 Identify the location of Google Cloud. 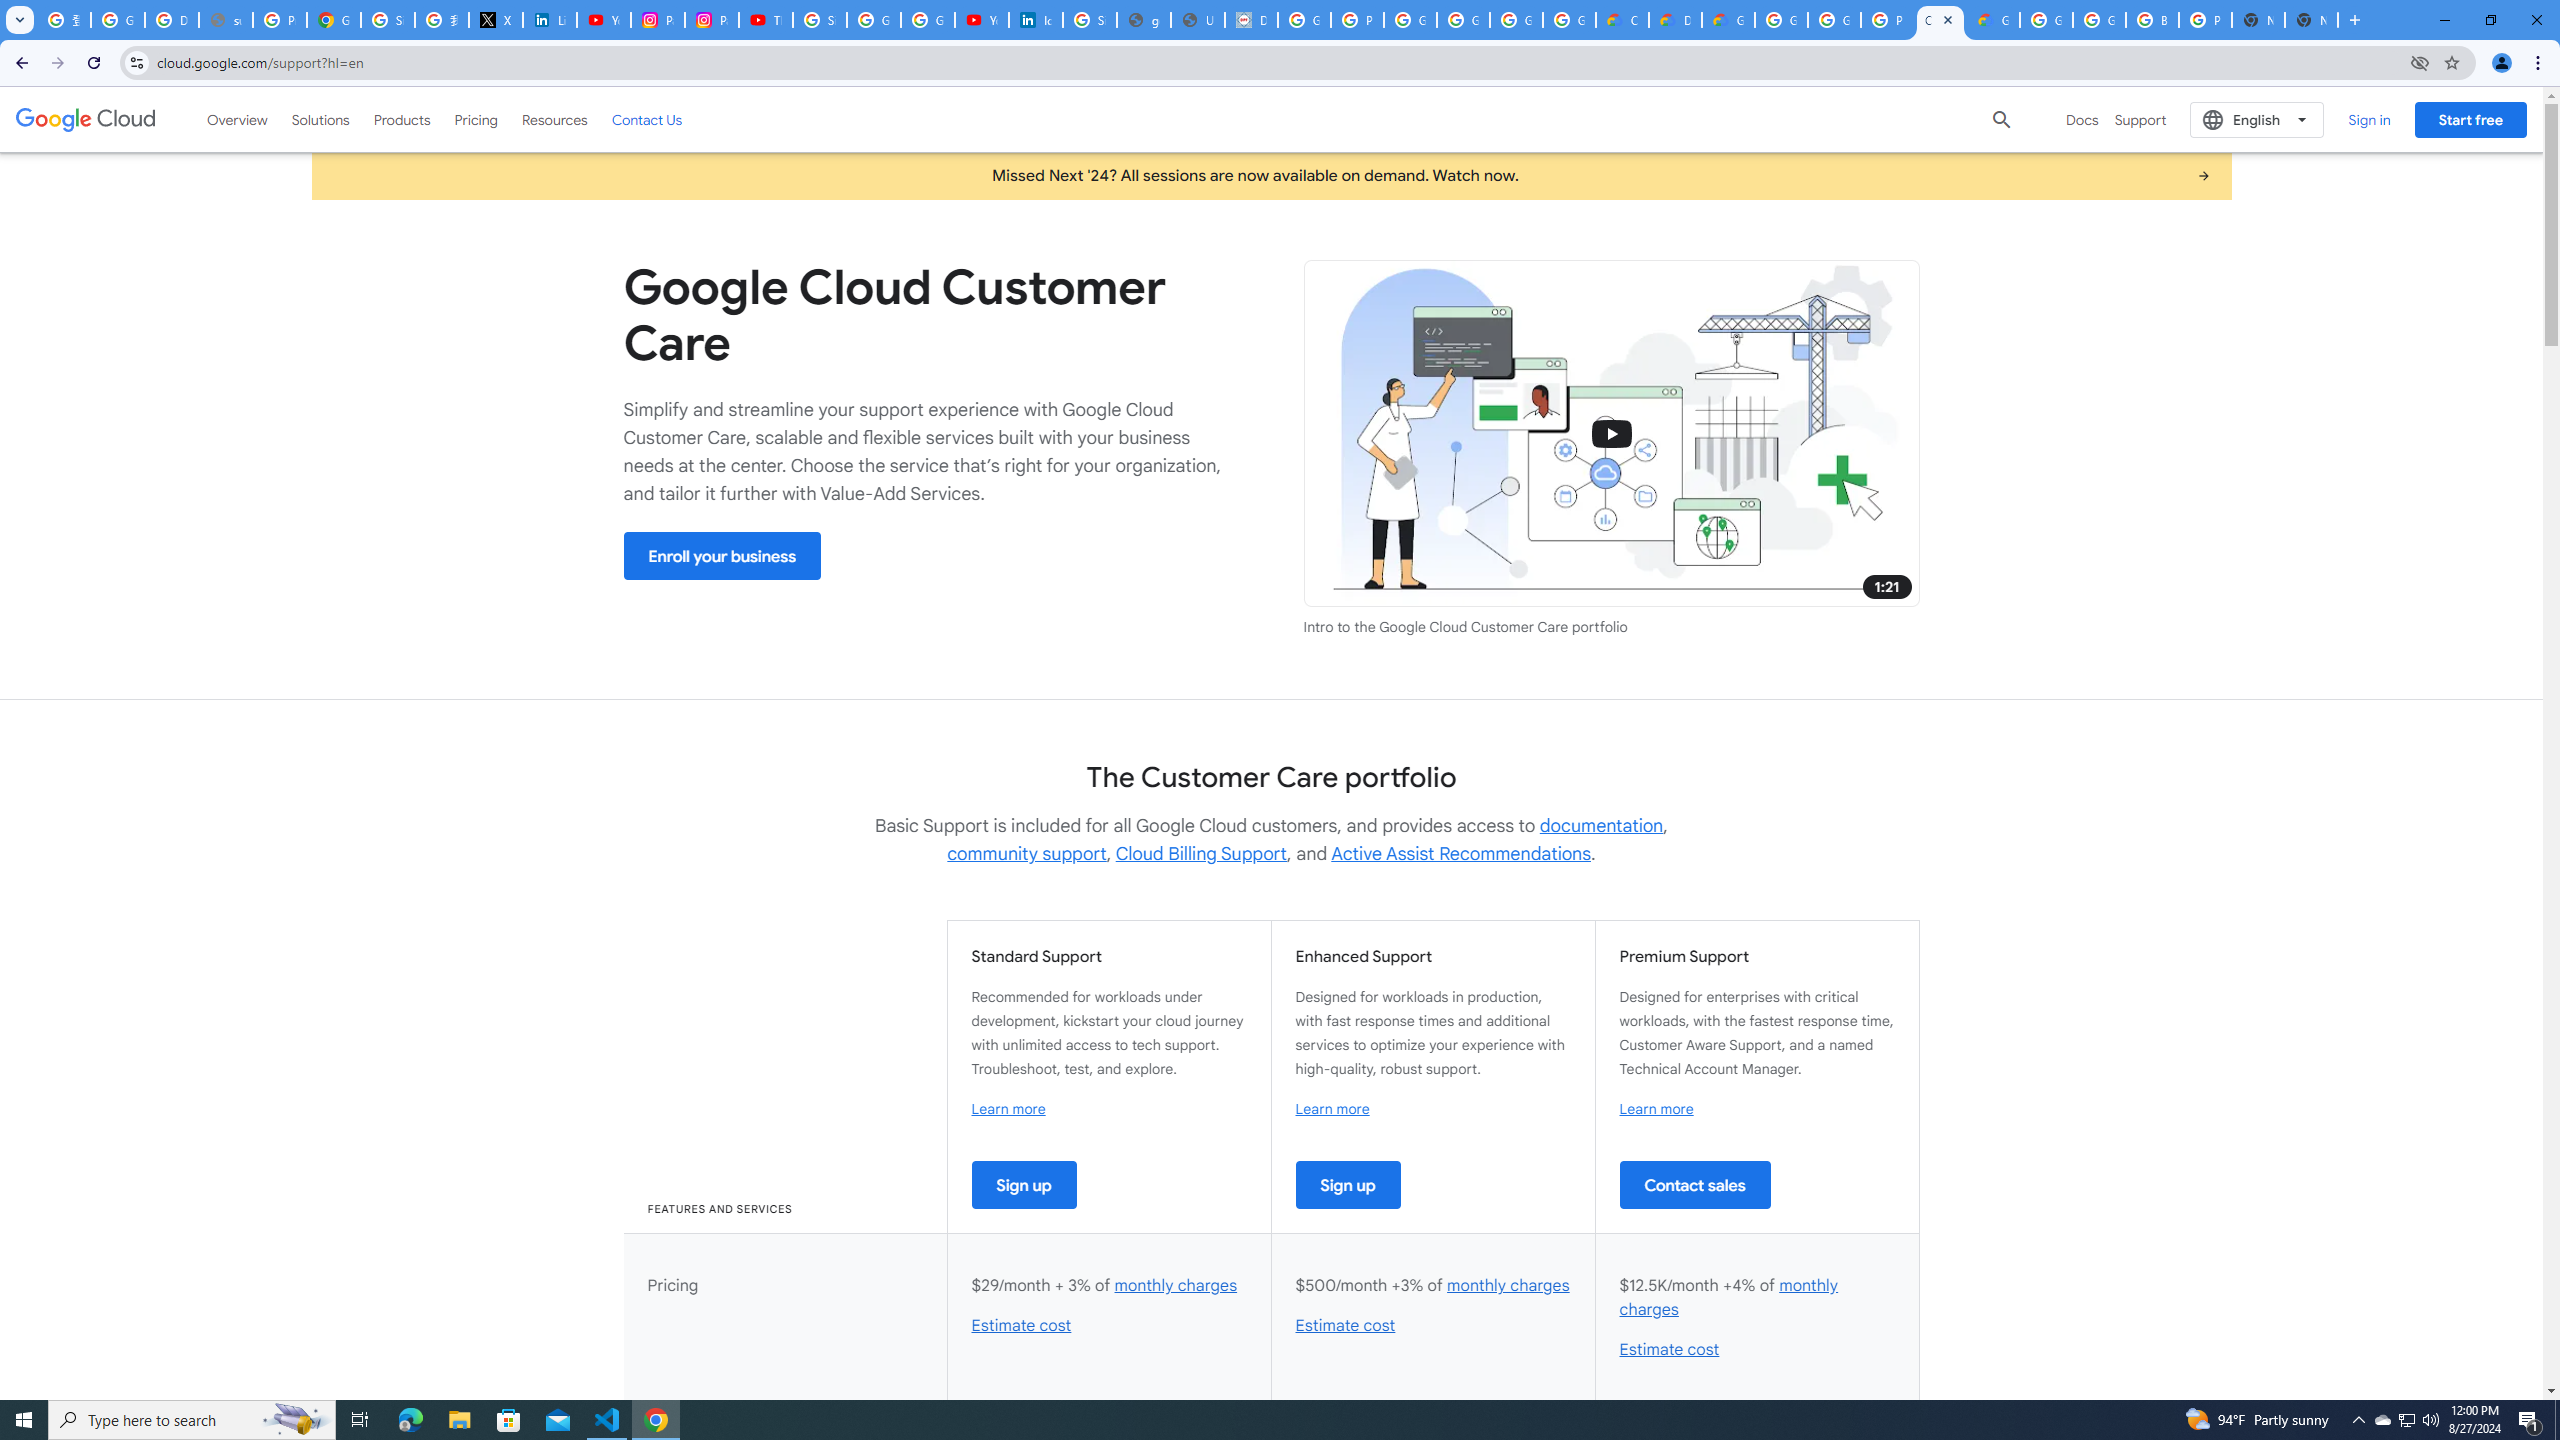
(86, 119).